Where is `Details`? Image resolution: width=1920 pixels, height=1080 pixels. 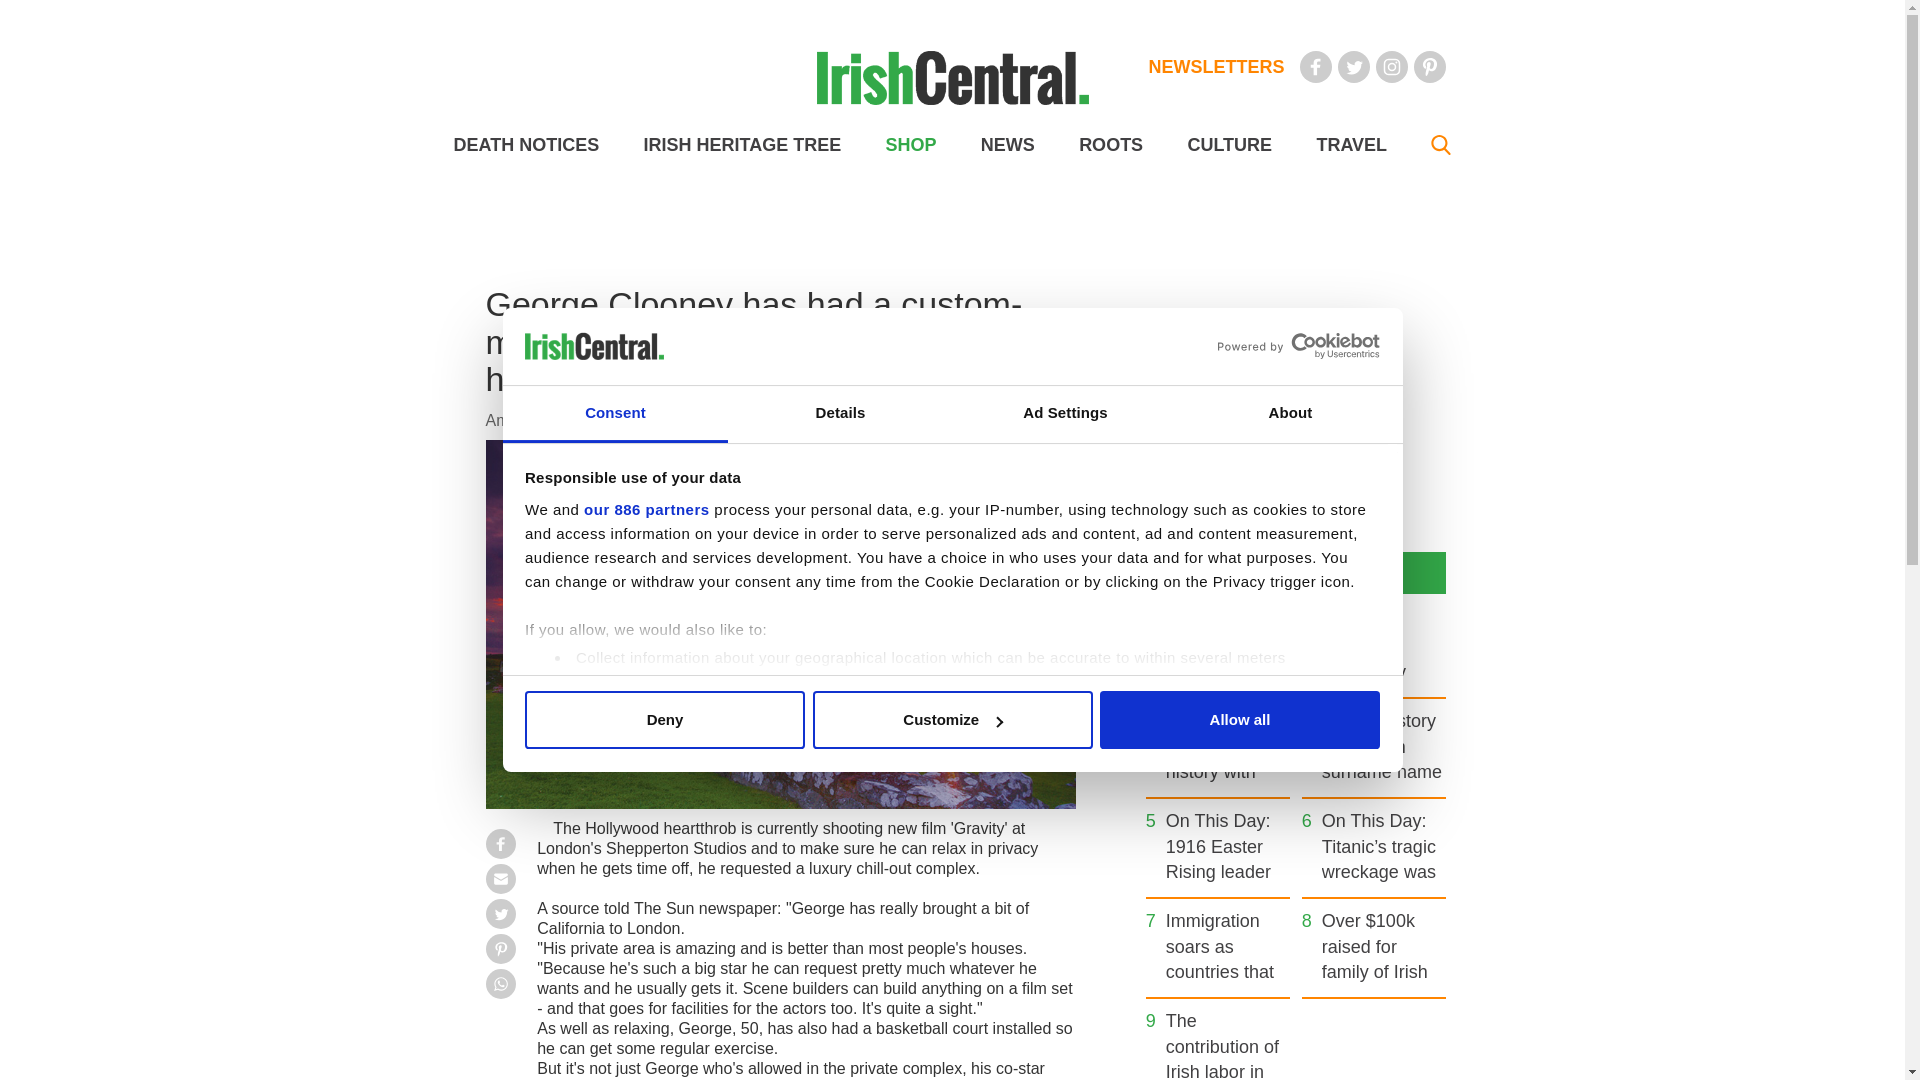 Details is located at coordinates (840, 414).